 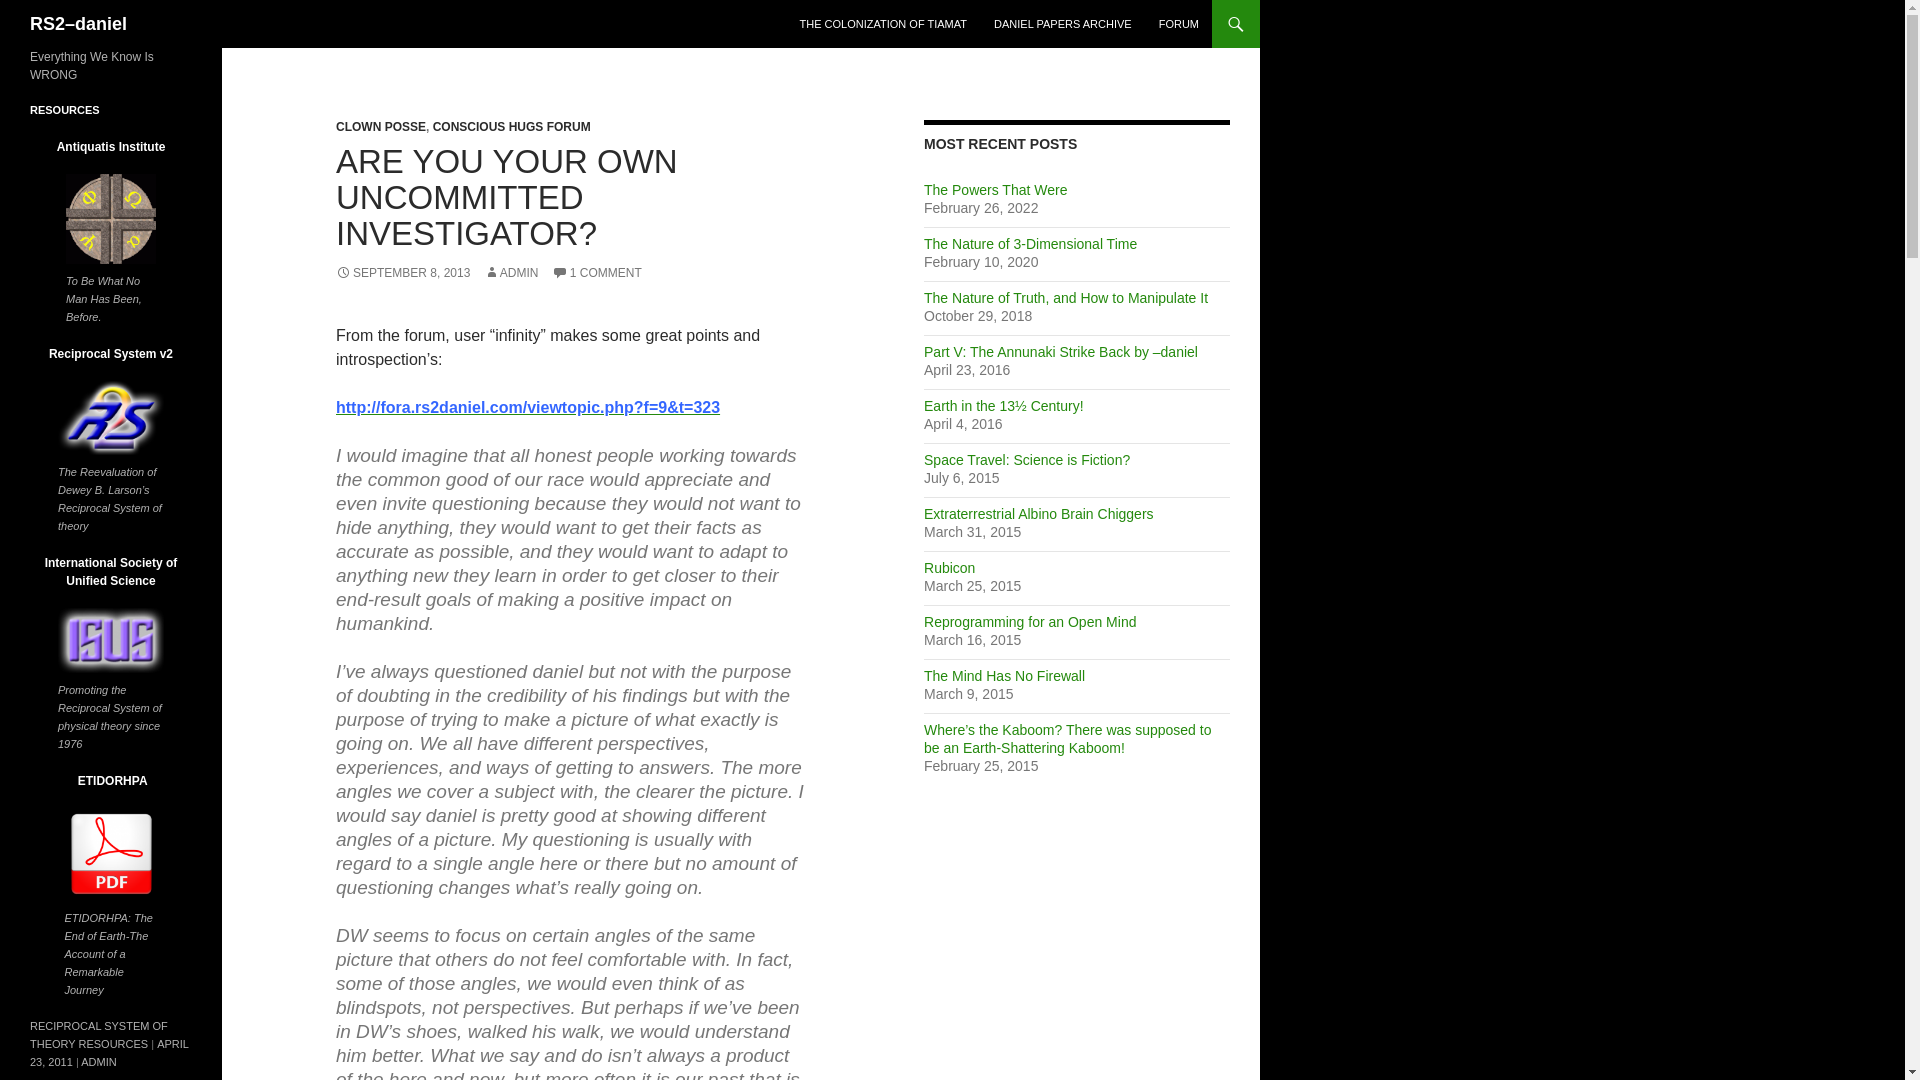 I want to click on CONSCIOUS HUGS FORUM, so click(x=512, y=126).